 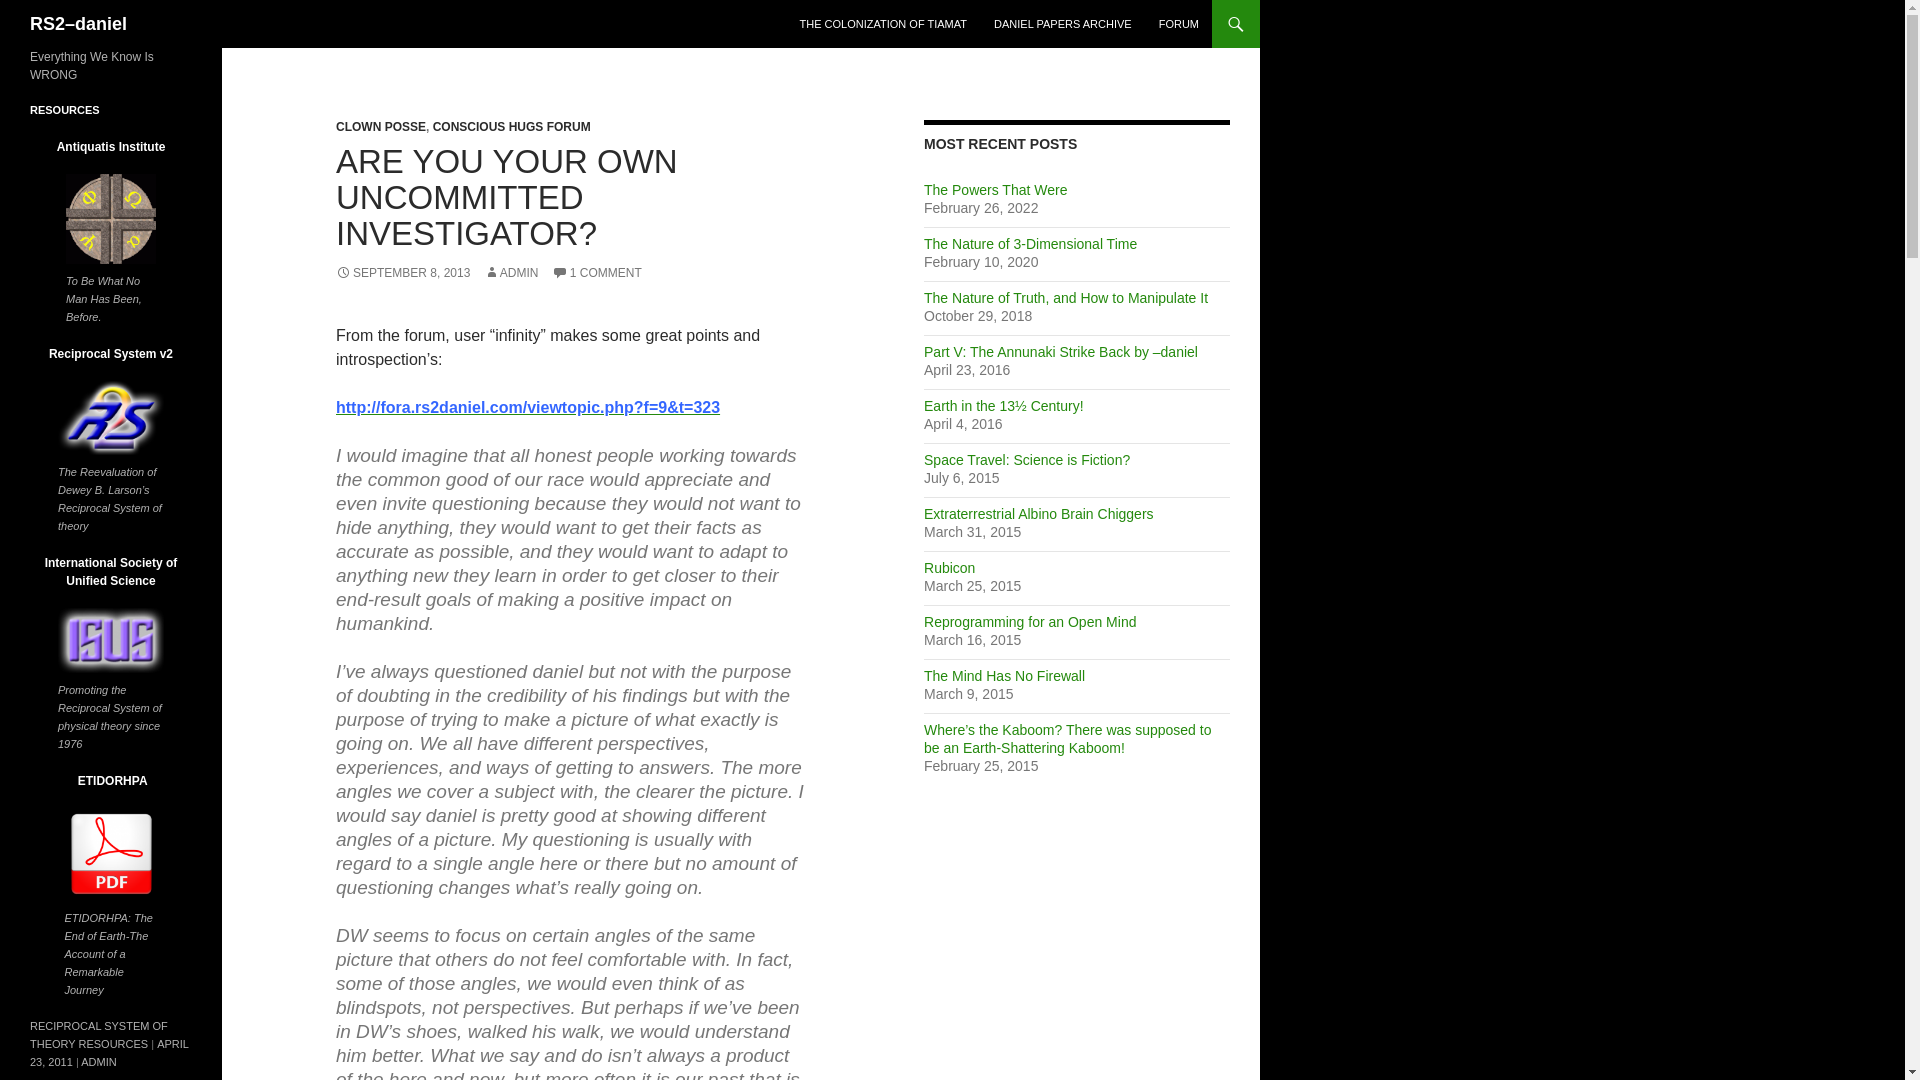 I want to click on CONSCIOUS HUGS FORUM, so click(x=512, y=126).